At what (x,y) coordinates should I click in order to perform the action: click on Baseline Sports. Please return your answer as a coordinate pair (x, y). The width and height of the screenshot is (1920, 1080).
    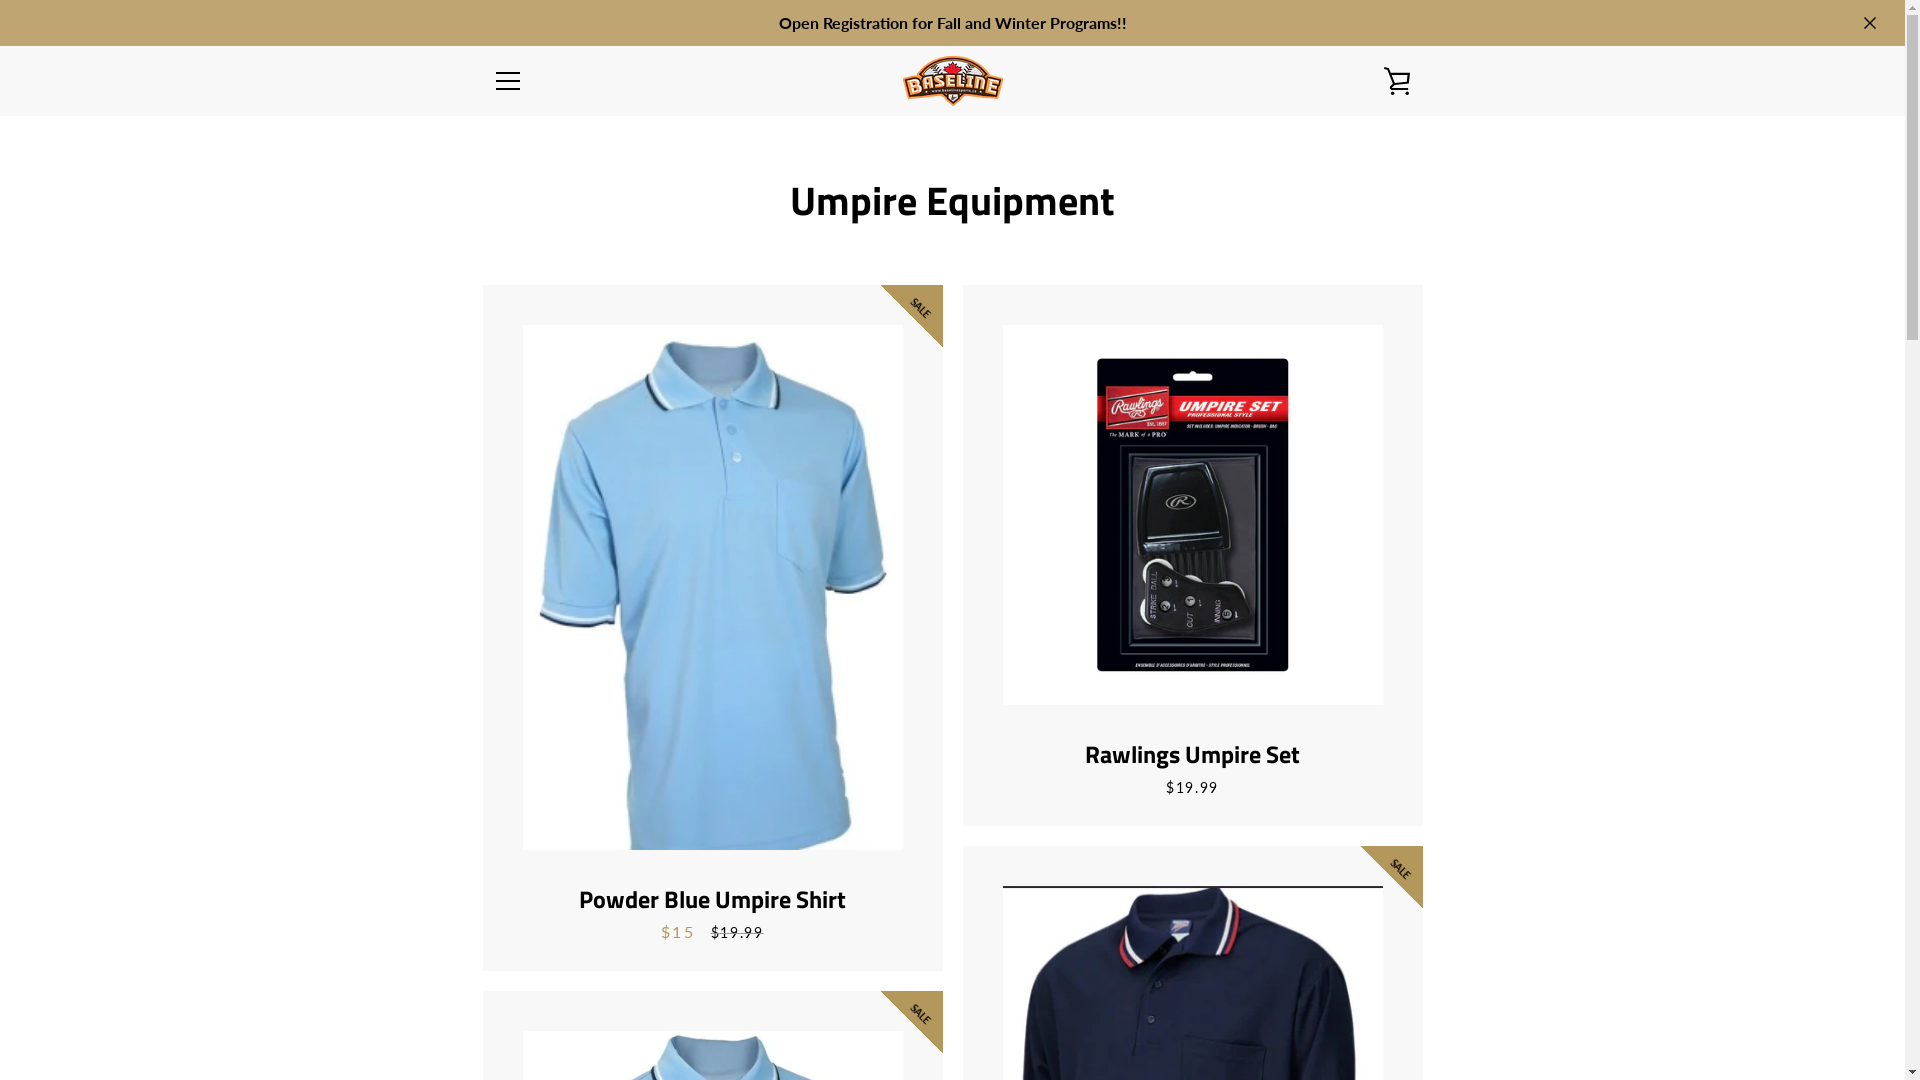
    Looking at the image, I should click on (972, 998).